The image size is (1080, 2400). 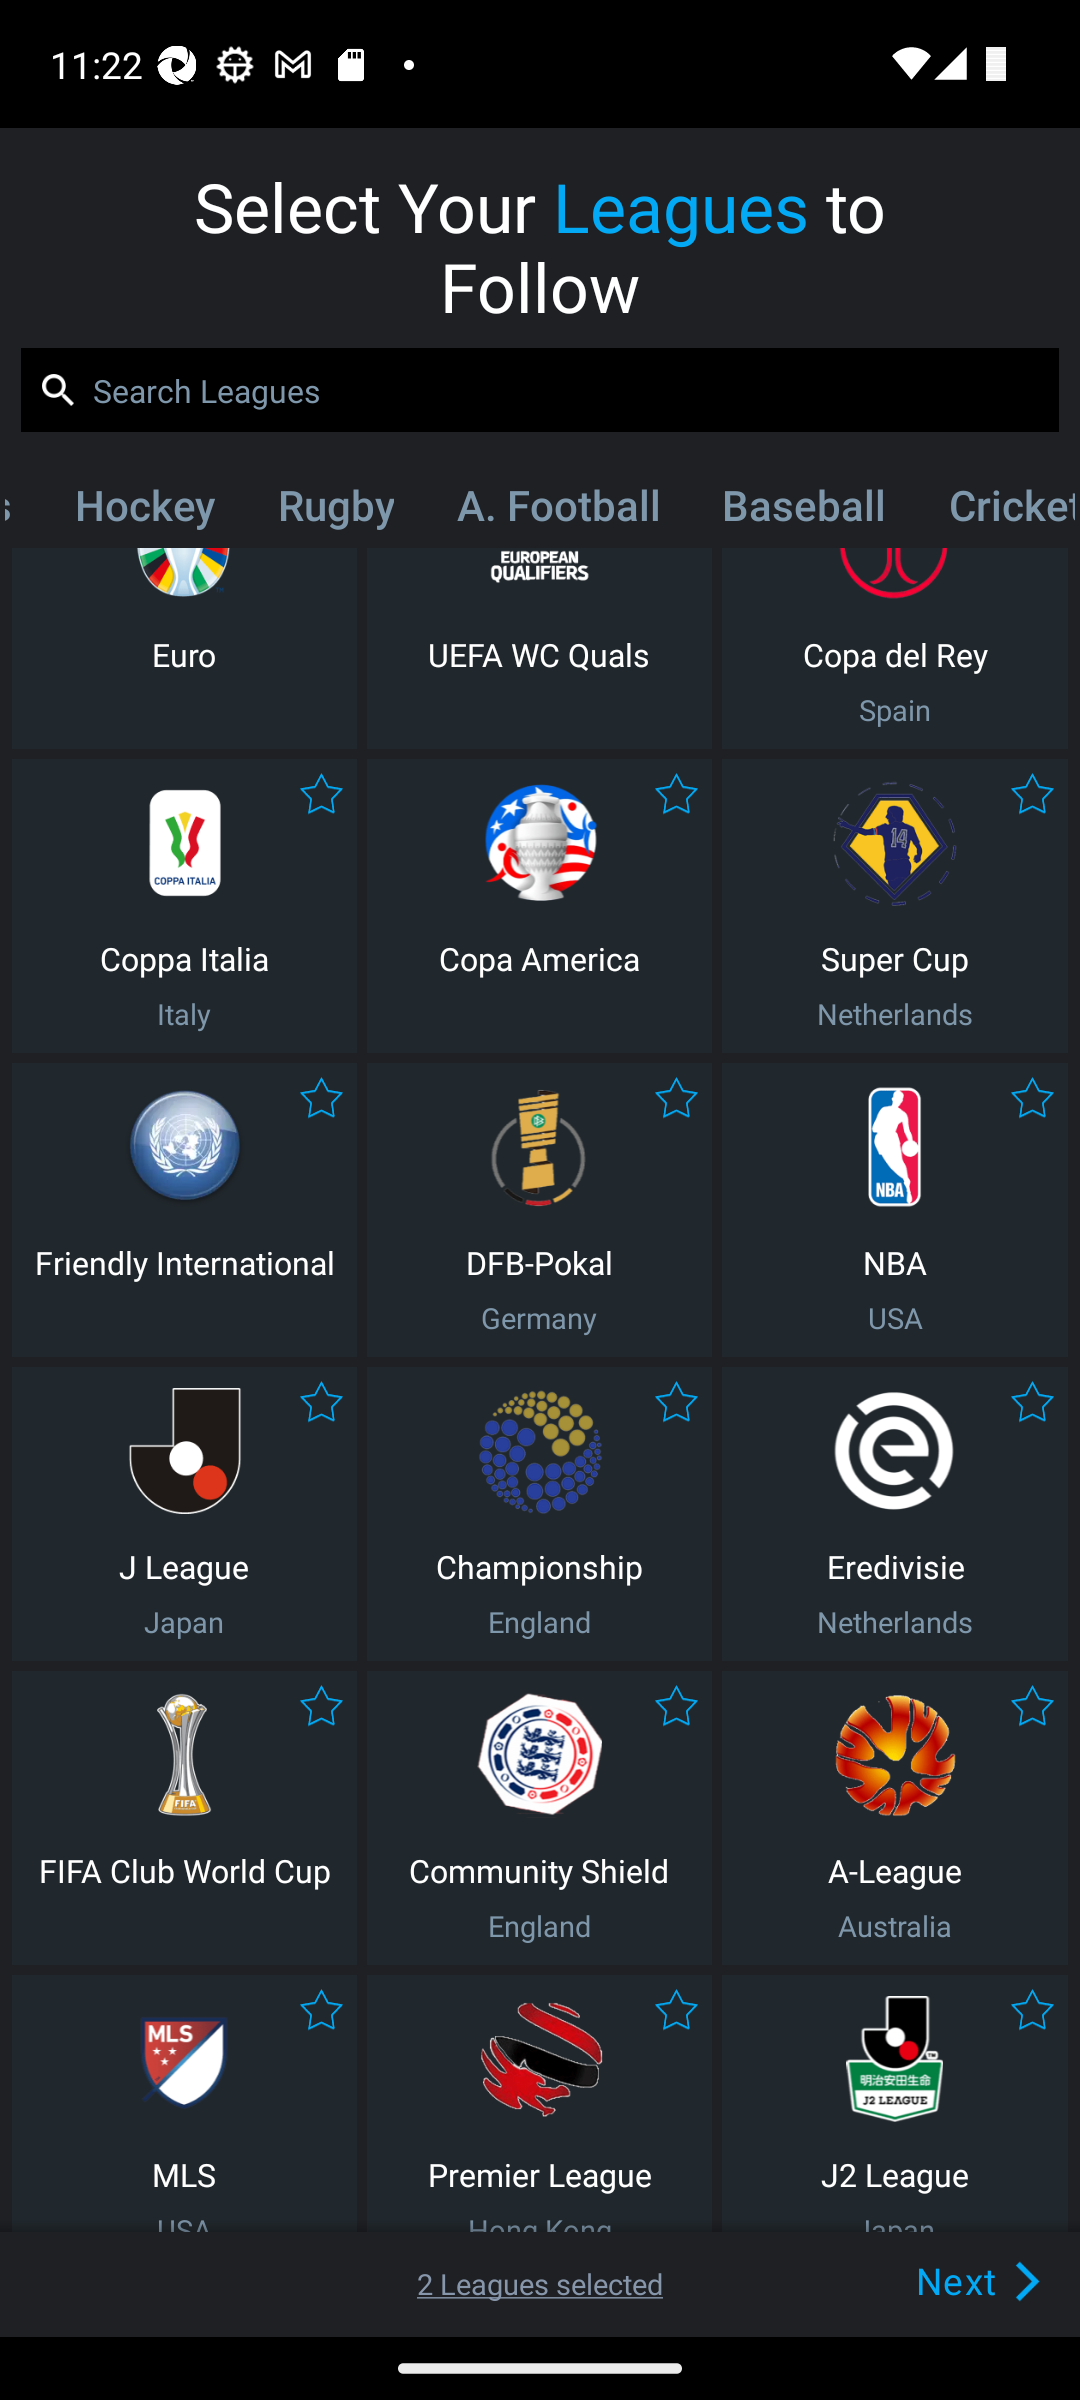 What do you see at coordinates (336, 511) in the screenshot?
I see `Rugby` at bounding box center [336, 511].